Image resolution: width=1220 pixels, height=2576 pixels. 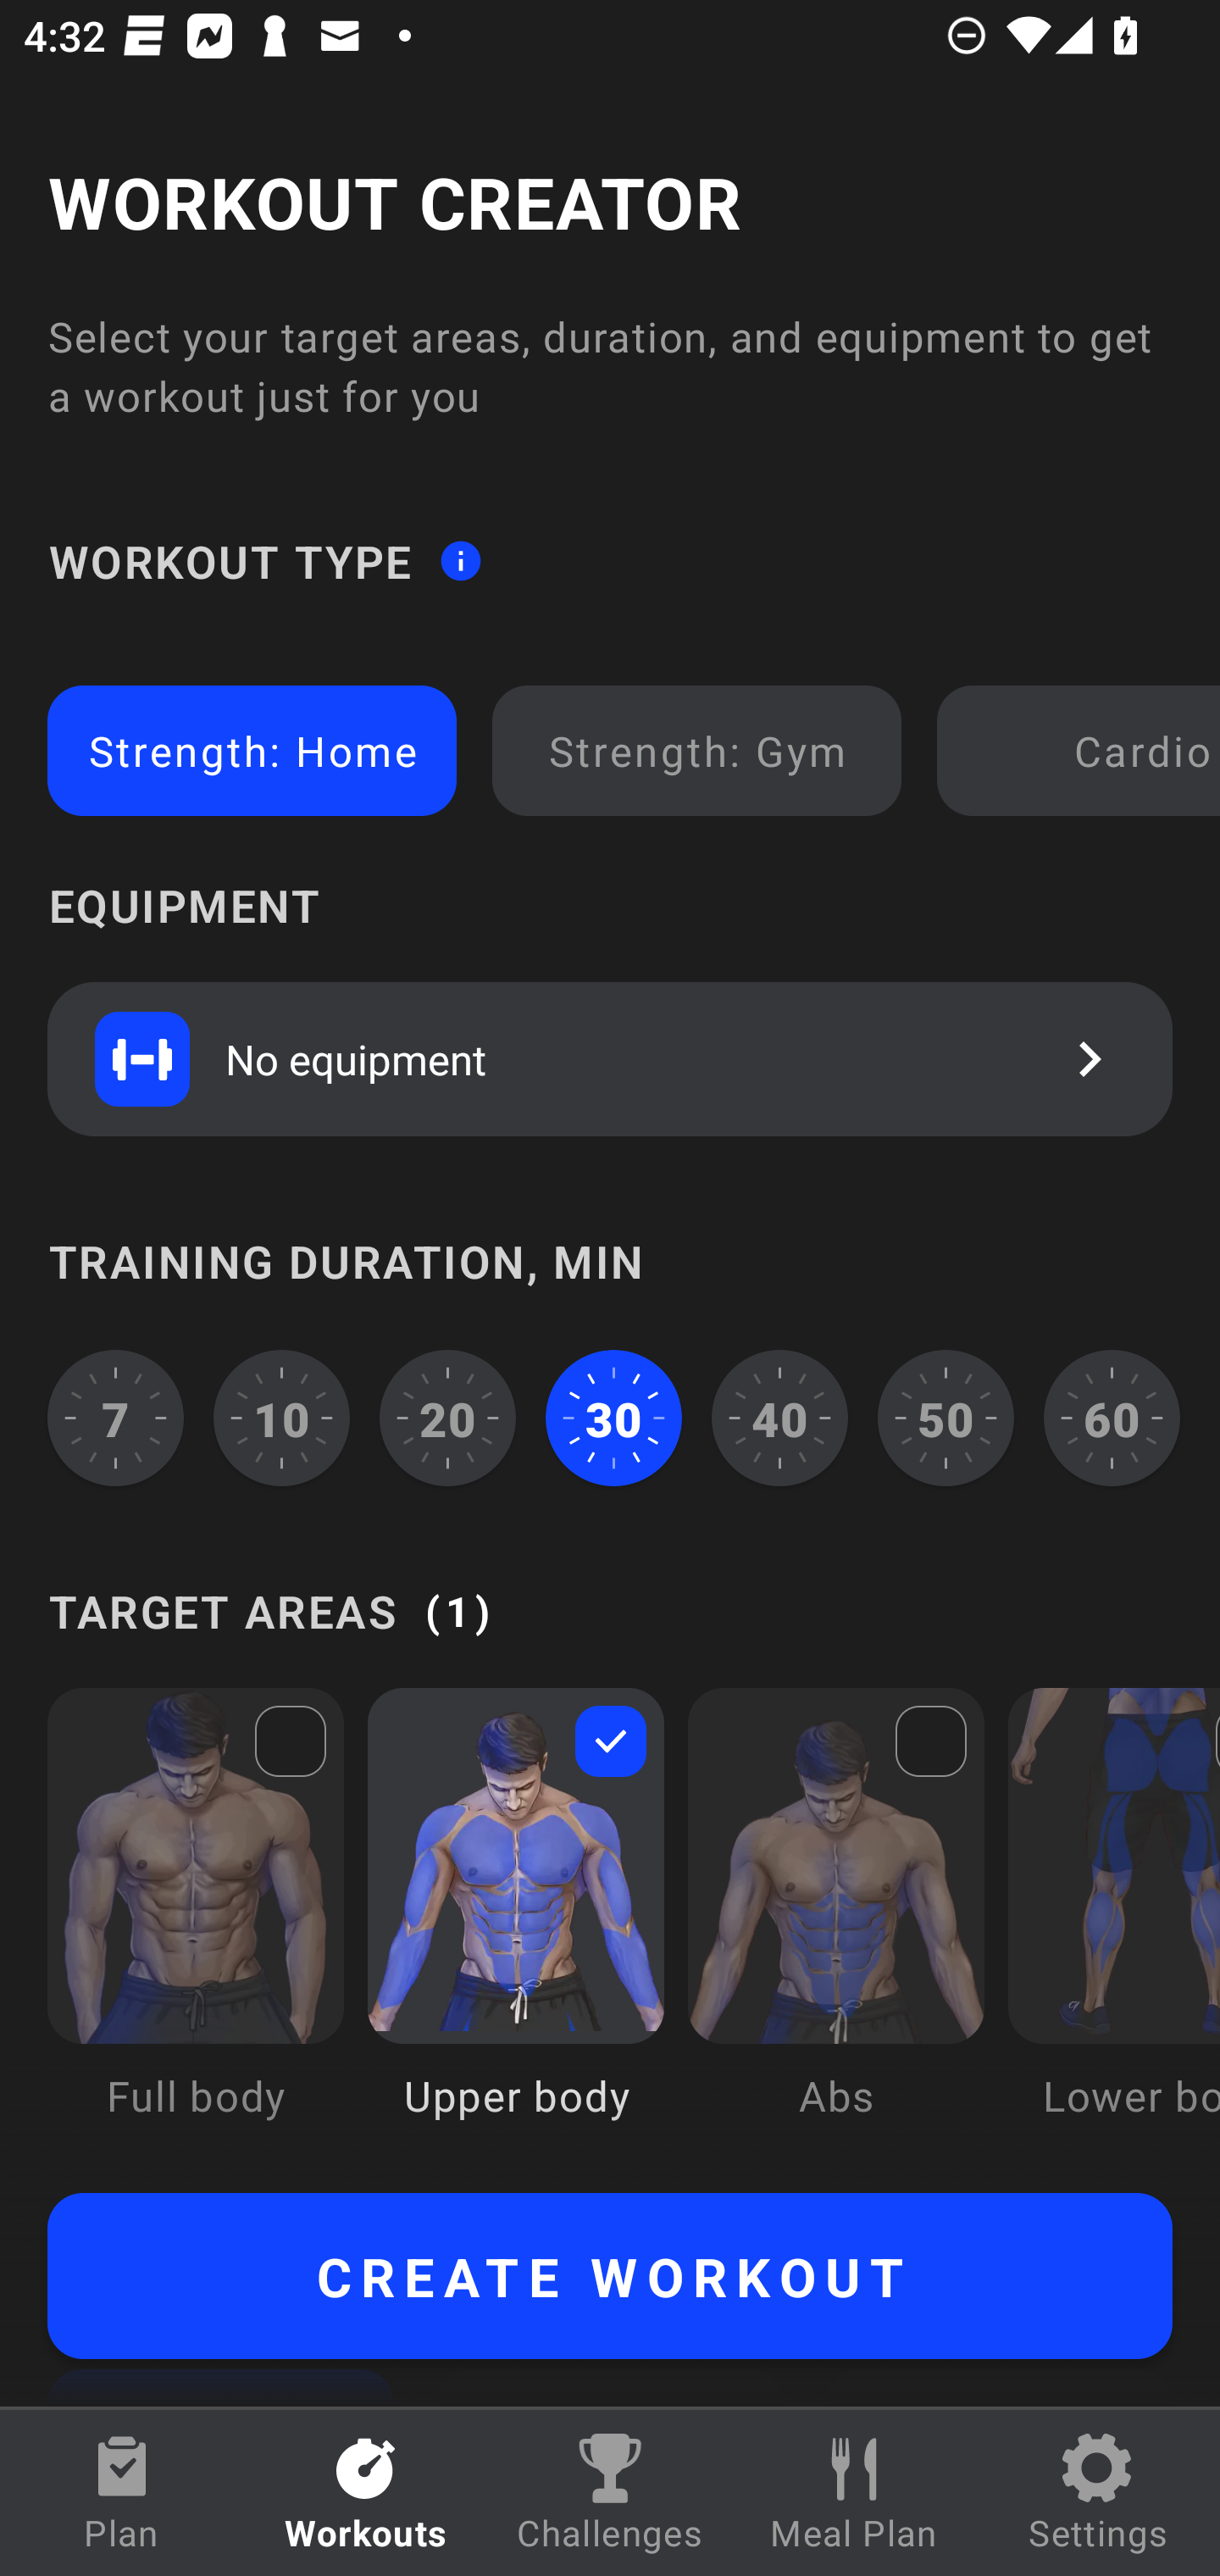 I want to click on Strength: Gym, so click(x=696, y=751).